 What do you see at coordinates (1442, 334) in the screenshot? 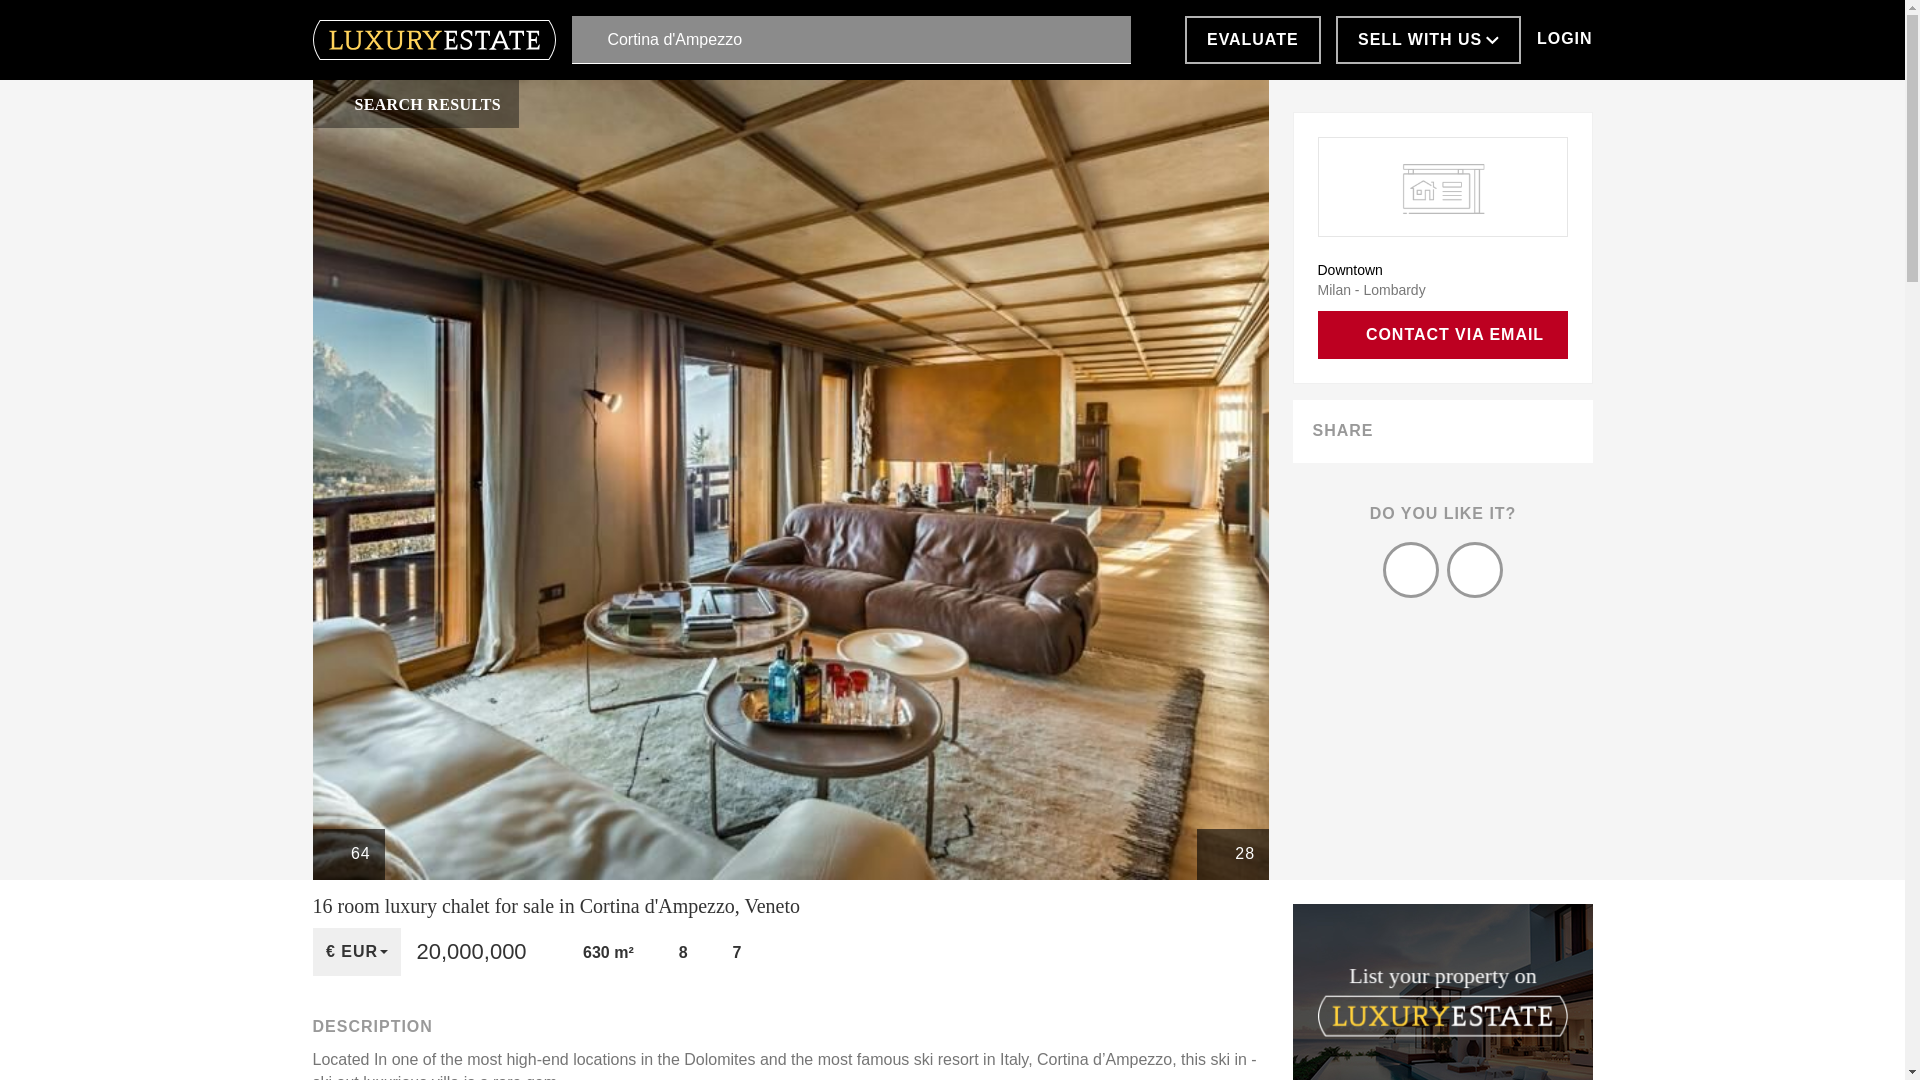
I see `CONTACT VIA EMAIL` at bounding box center [1442, 334].